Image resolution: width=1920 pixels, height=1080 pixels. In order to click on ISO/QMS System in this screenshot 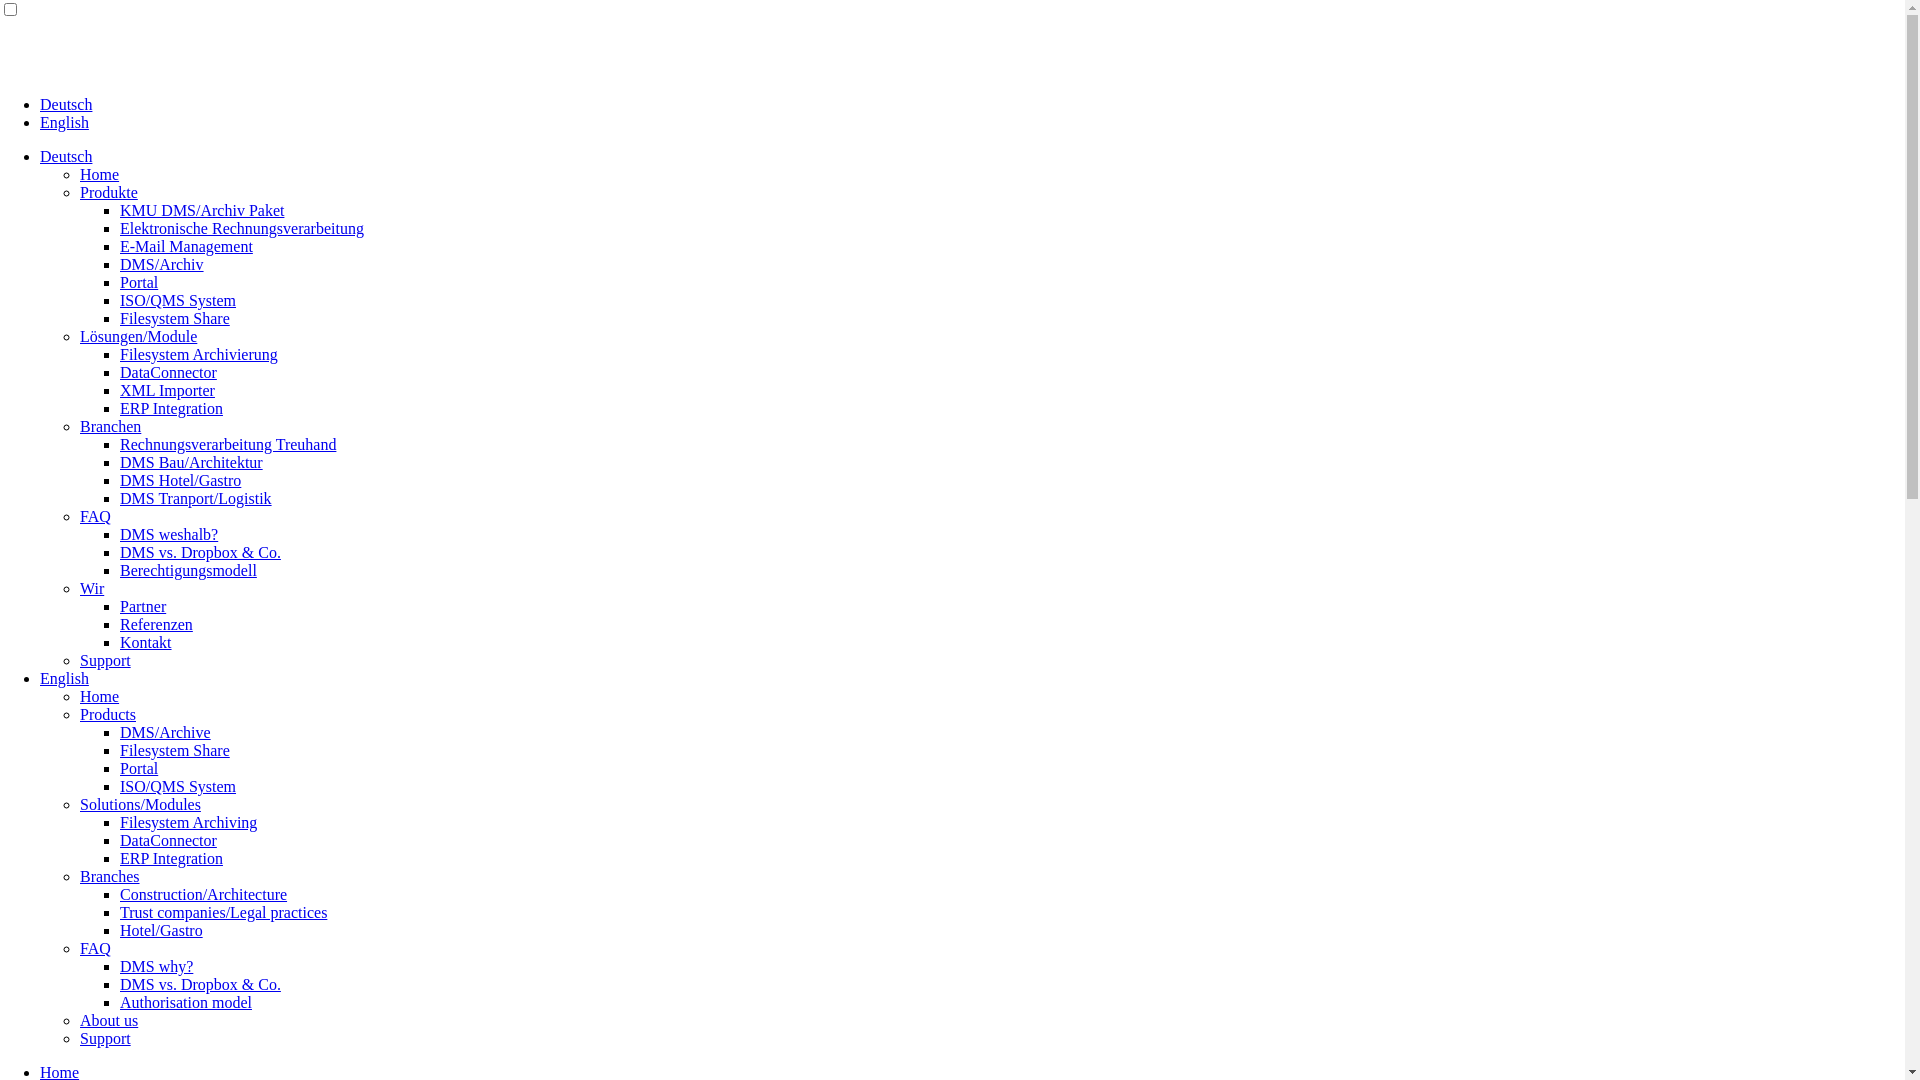, I will do `click(178, 786)`.